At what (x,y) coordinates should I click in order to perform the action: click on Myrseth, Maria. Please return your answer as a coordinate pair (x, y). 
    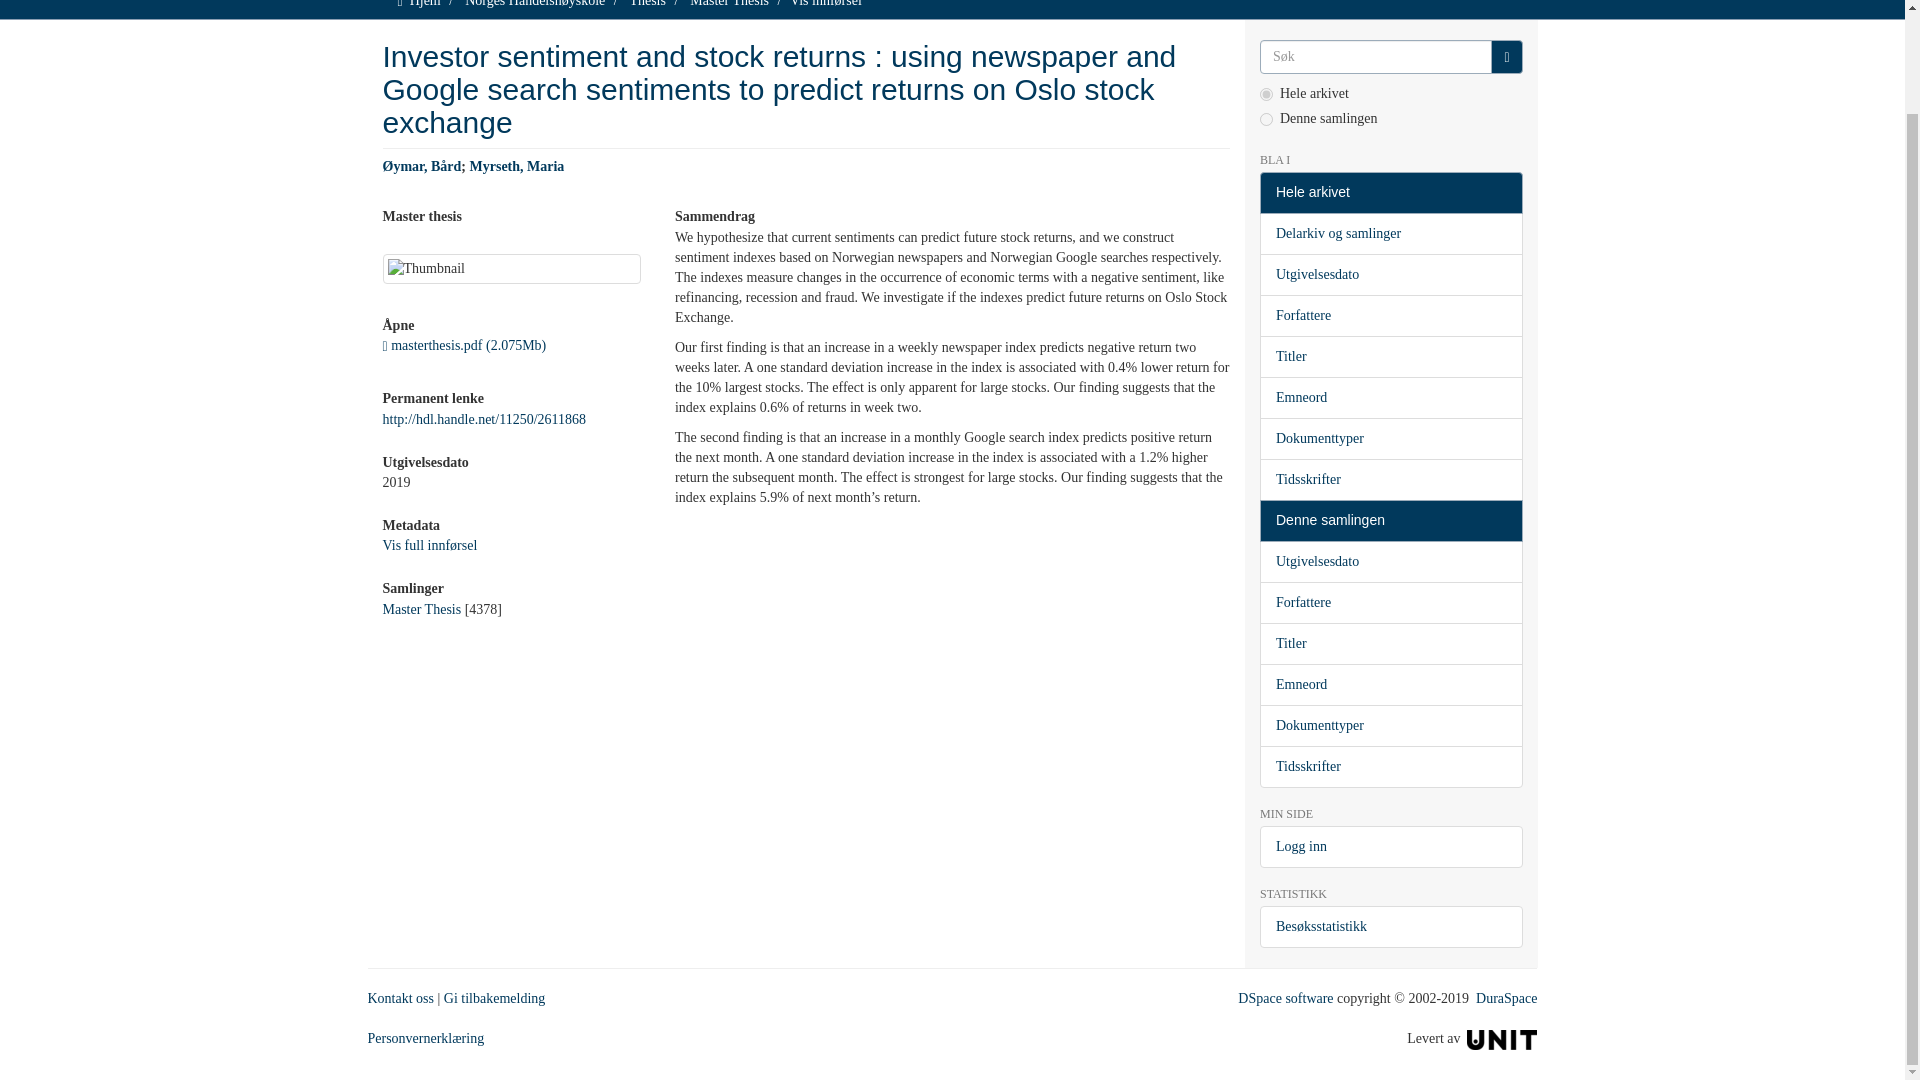
    Looking at the image, I should click on (517, 166).